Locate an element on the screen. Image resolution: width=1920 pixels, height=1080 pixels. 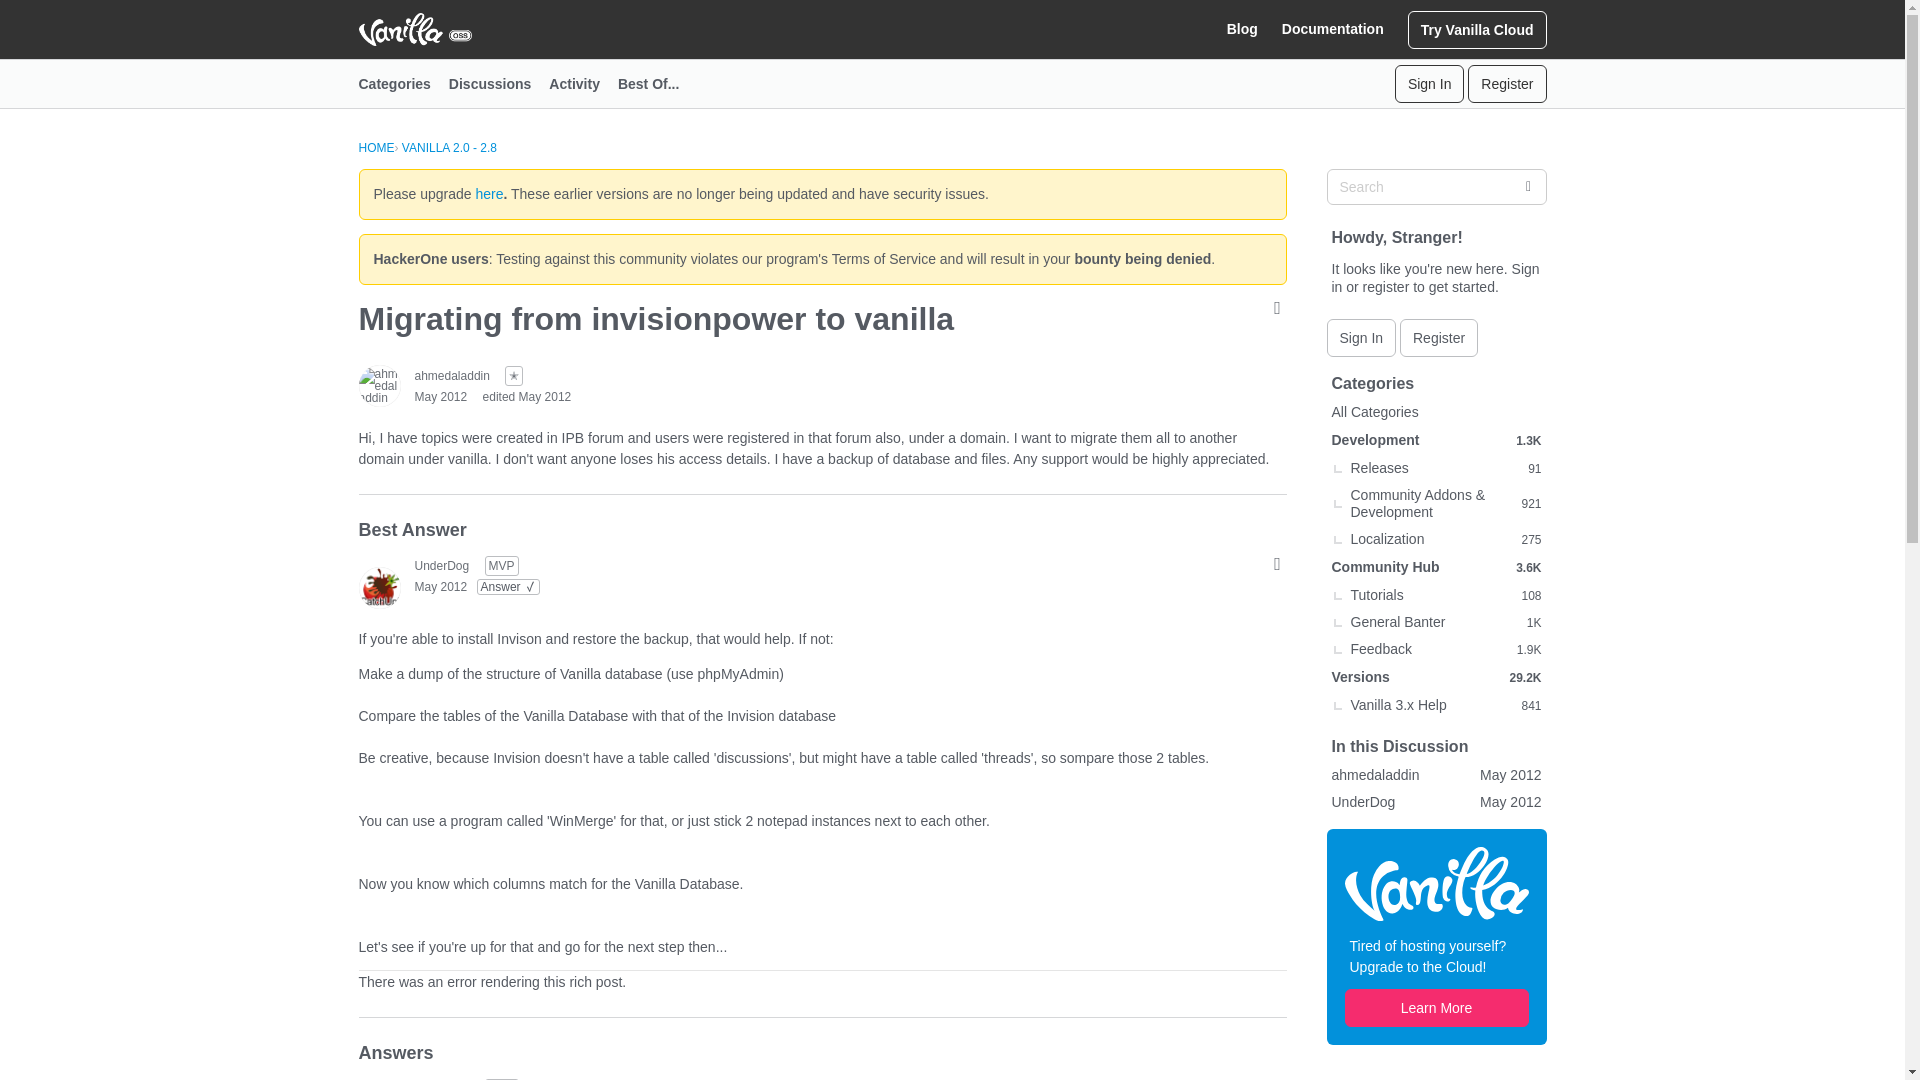
Edited May 2, 2012 10:38AM by ahmedaladdin. is located at coordinates (528, 396).